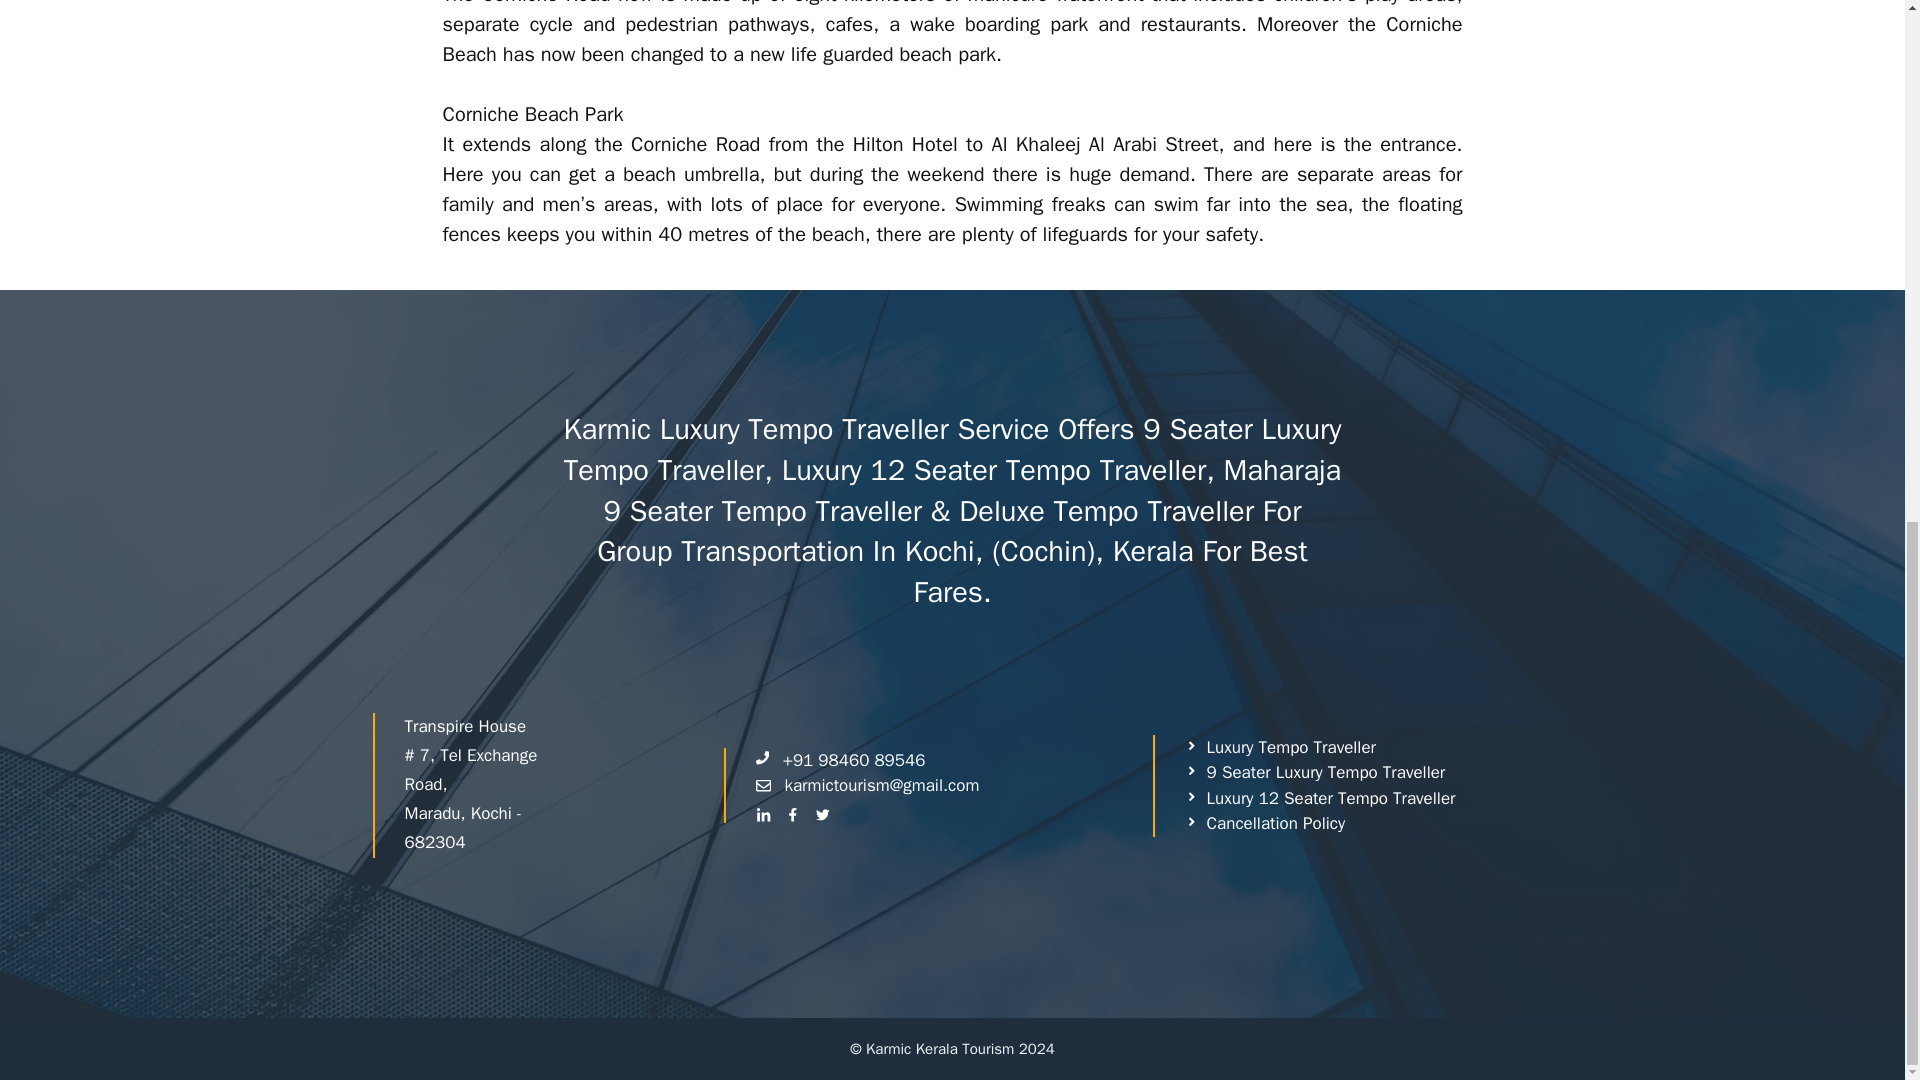  I want to click on Luxury Tempo Traveller, so click(1280, 748).